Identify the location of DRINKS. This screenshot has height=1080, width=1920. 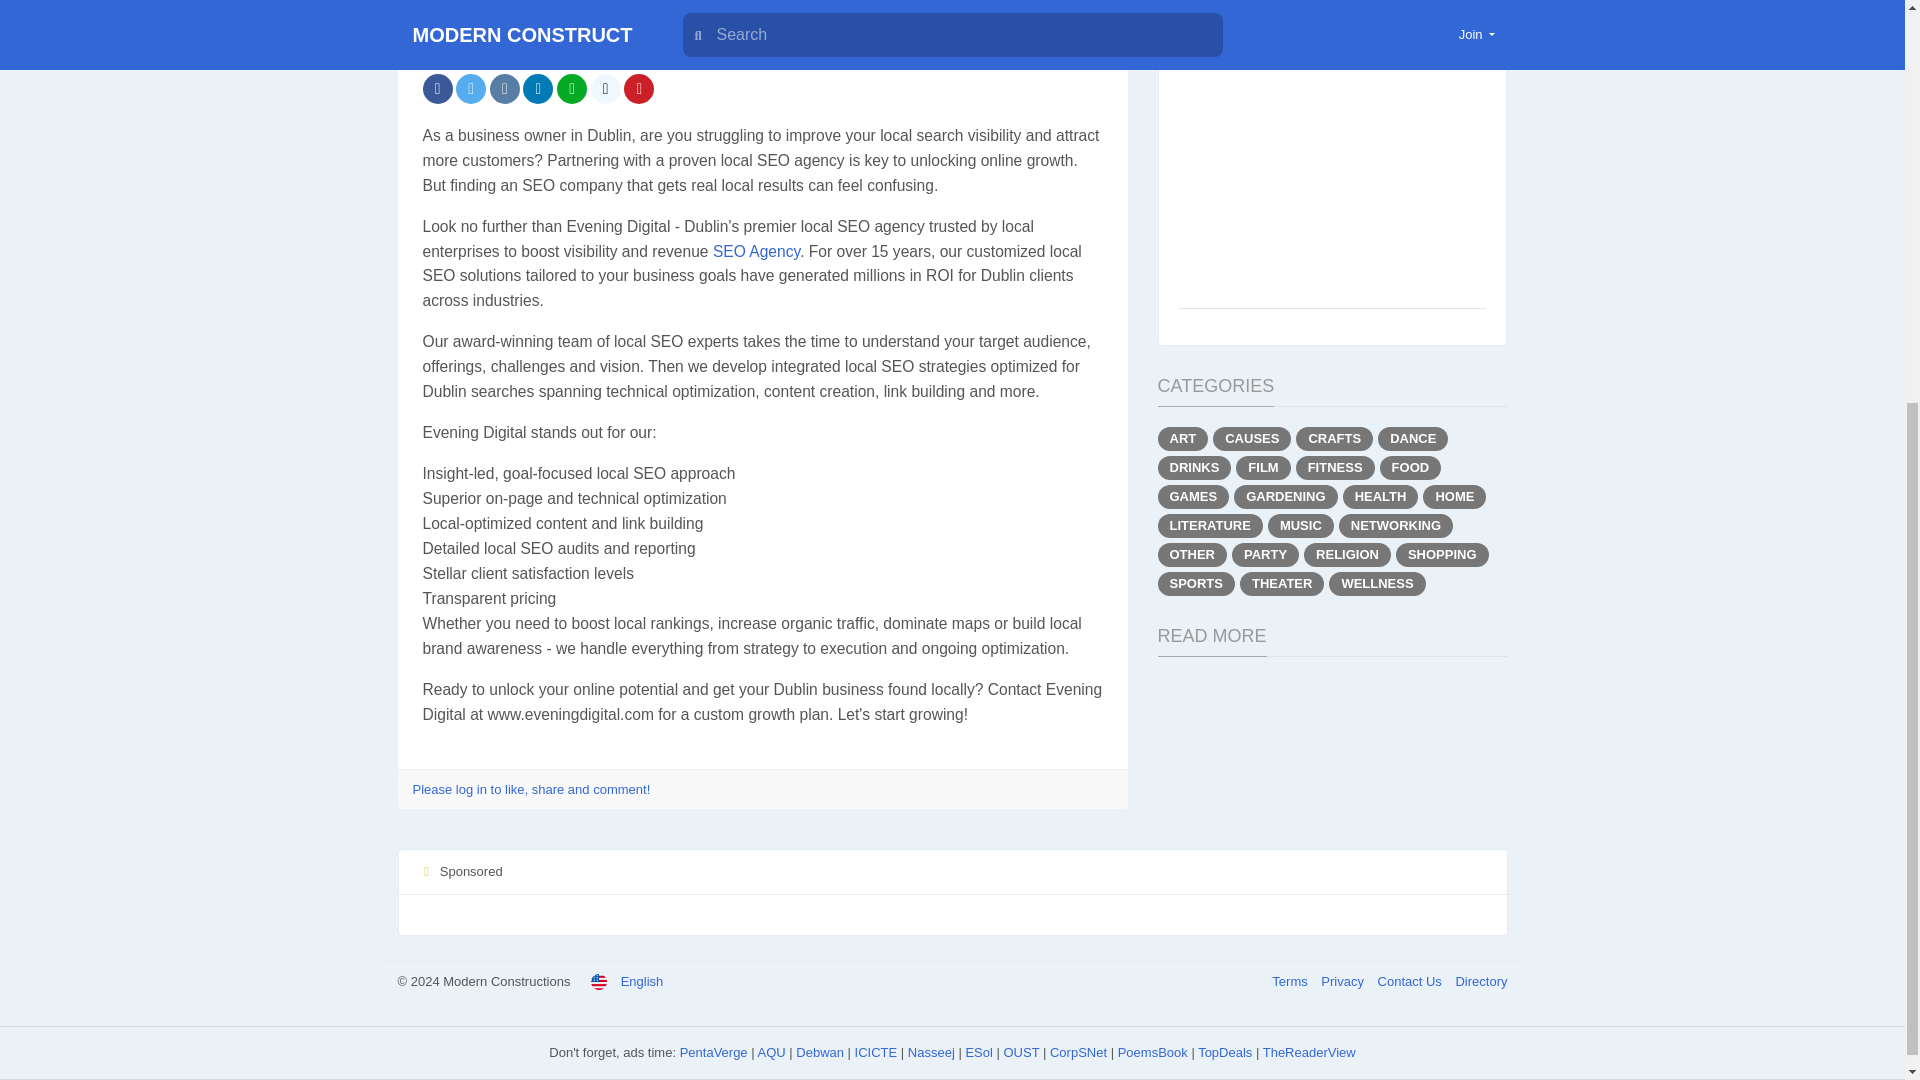
(1194, 467).